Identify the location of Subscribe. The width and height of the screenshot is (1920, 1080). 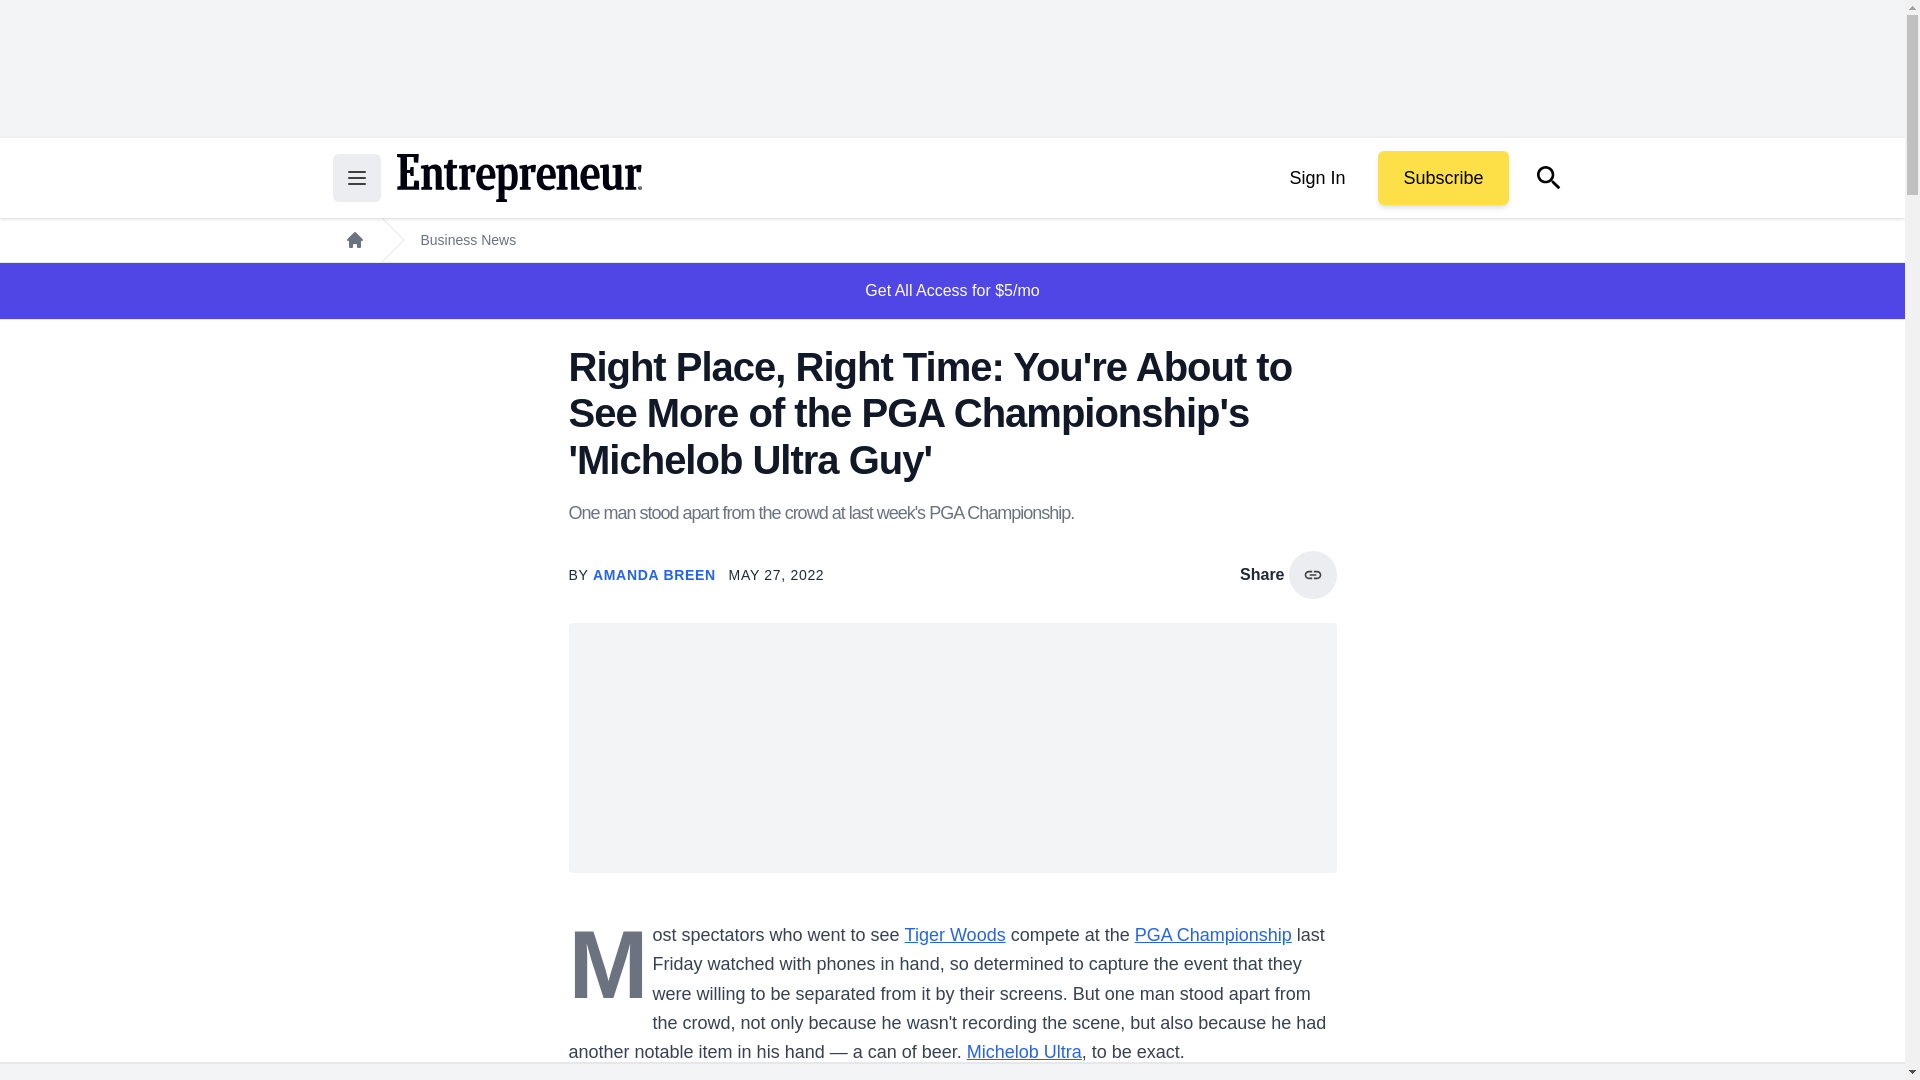
(1442, 178).